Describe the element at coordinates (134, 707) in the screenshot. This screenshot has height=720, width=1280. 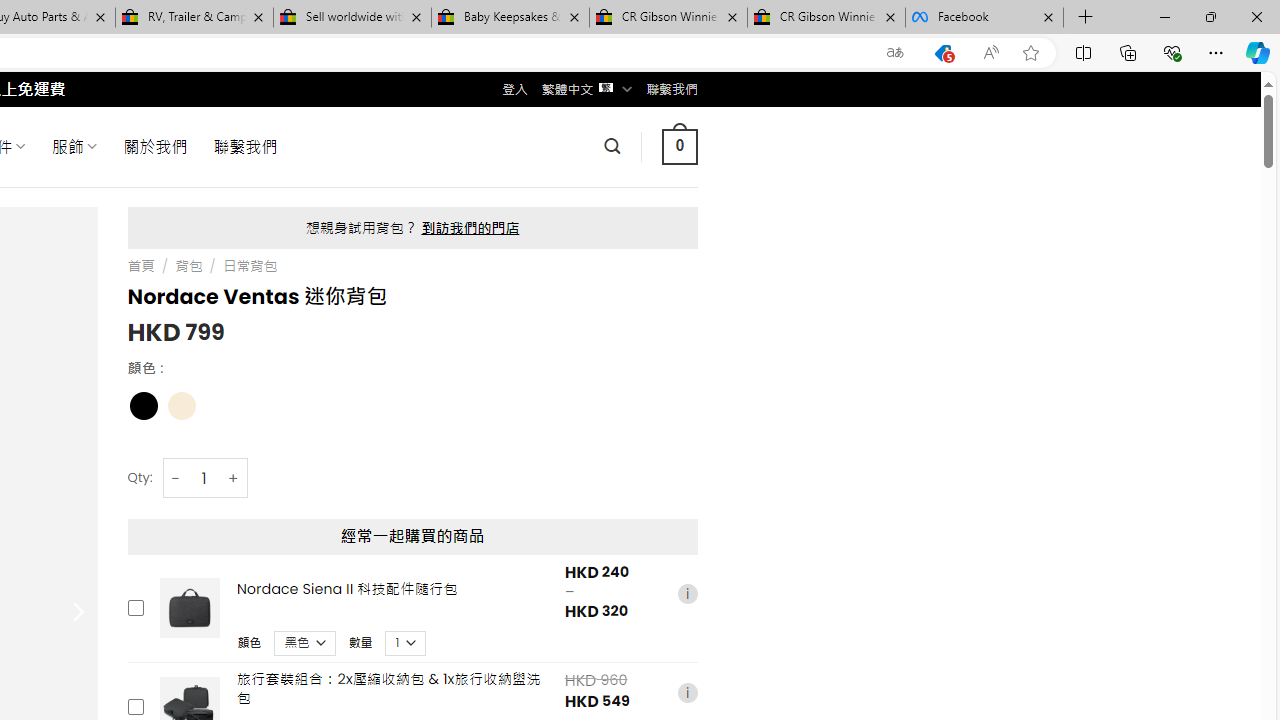
I see `Add this product to cart` at that location.